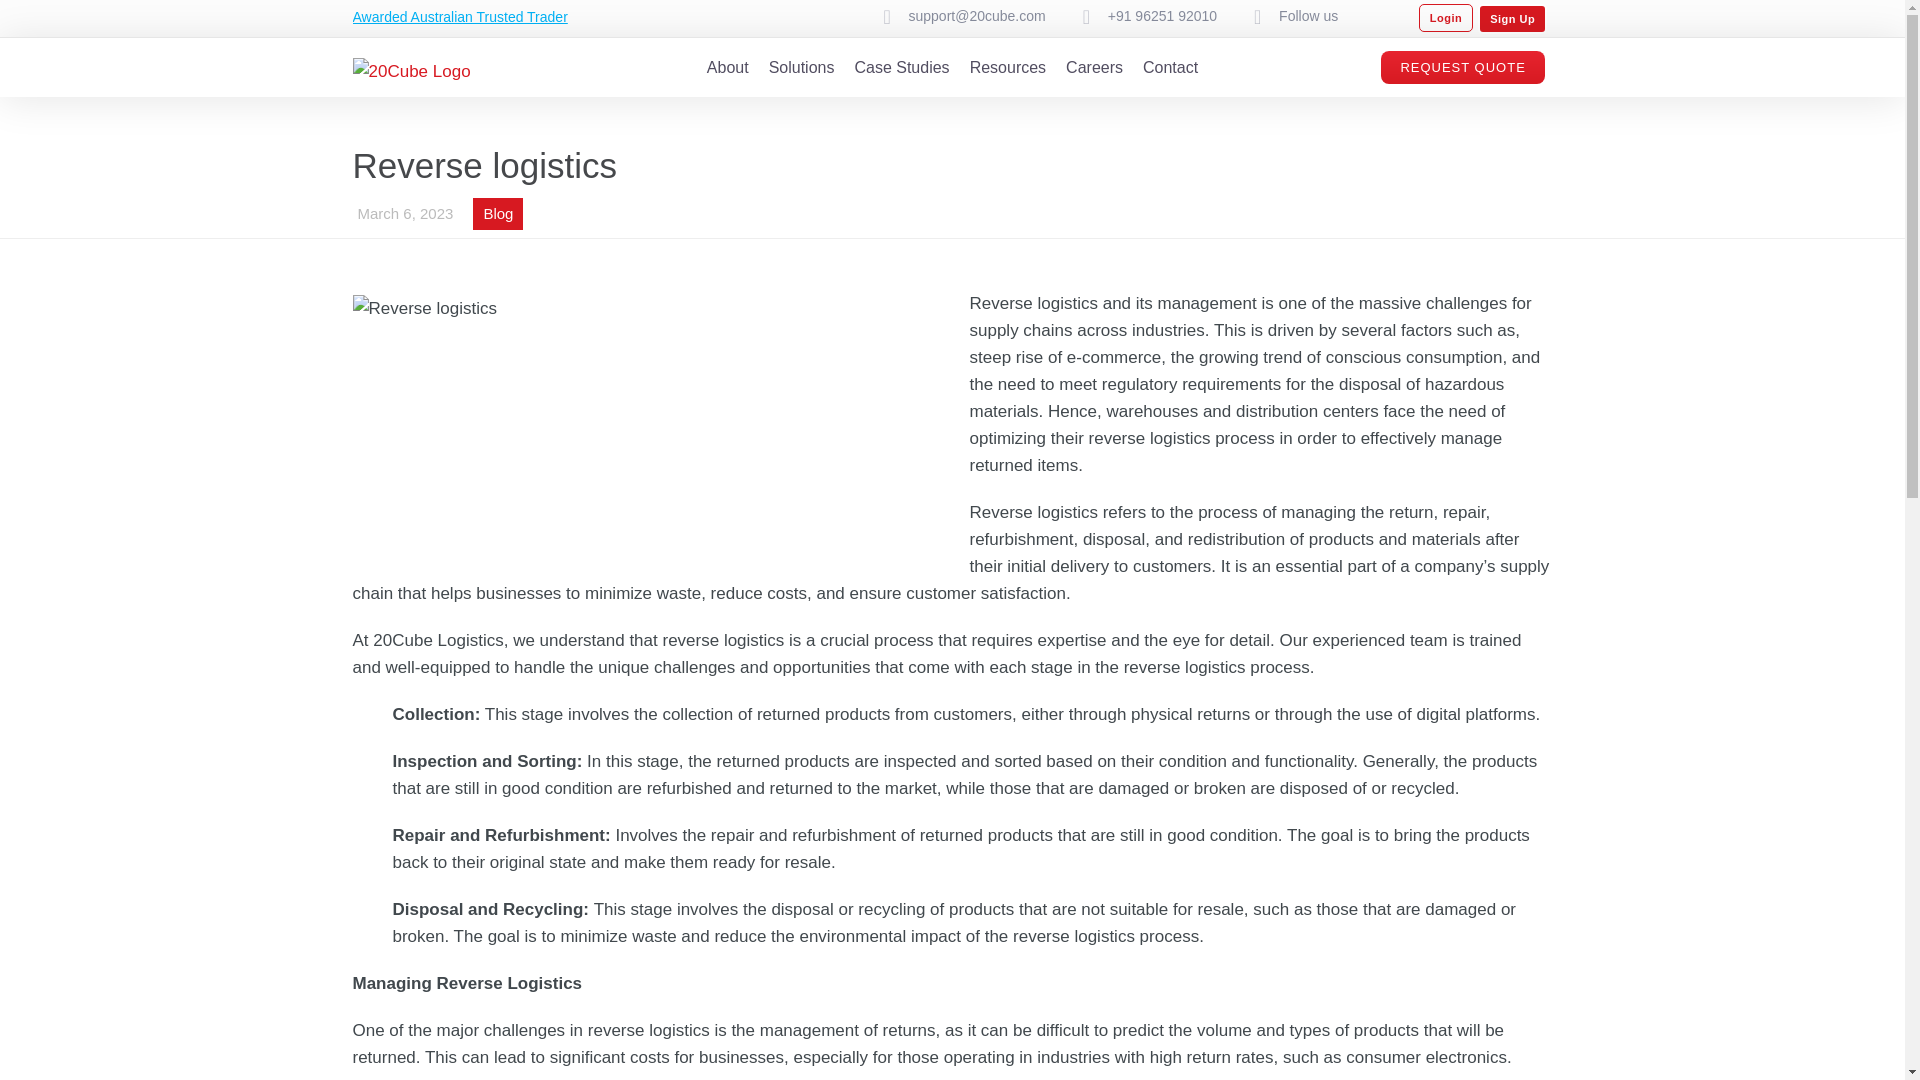 Image resolution: width=1920 pixels, height=1080 pixels. I want to click on Solutions, so click(802, 67).